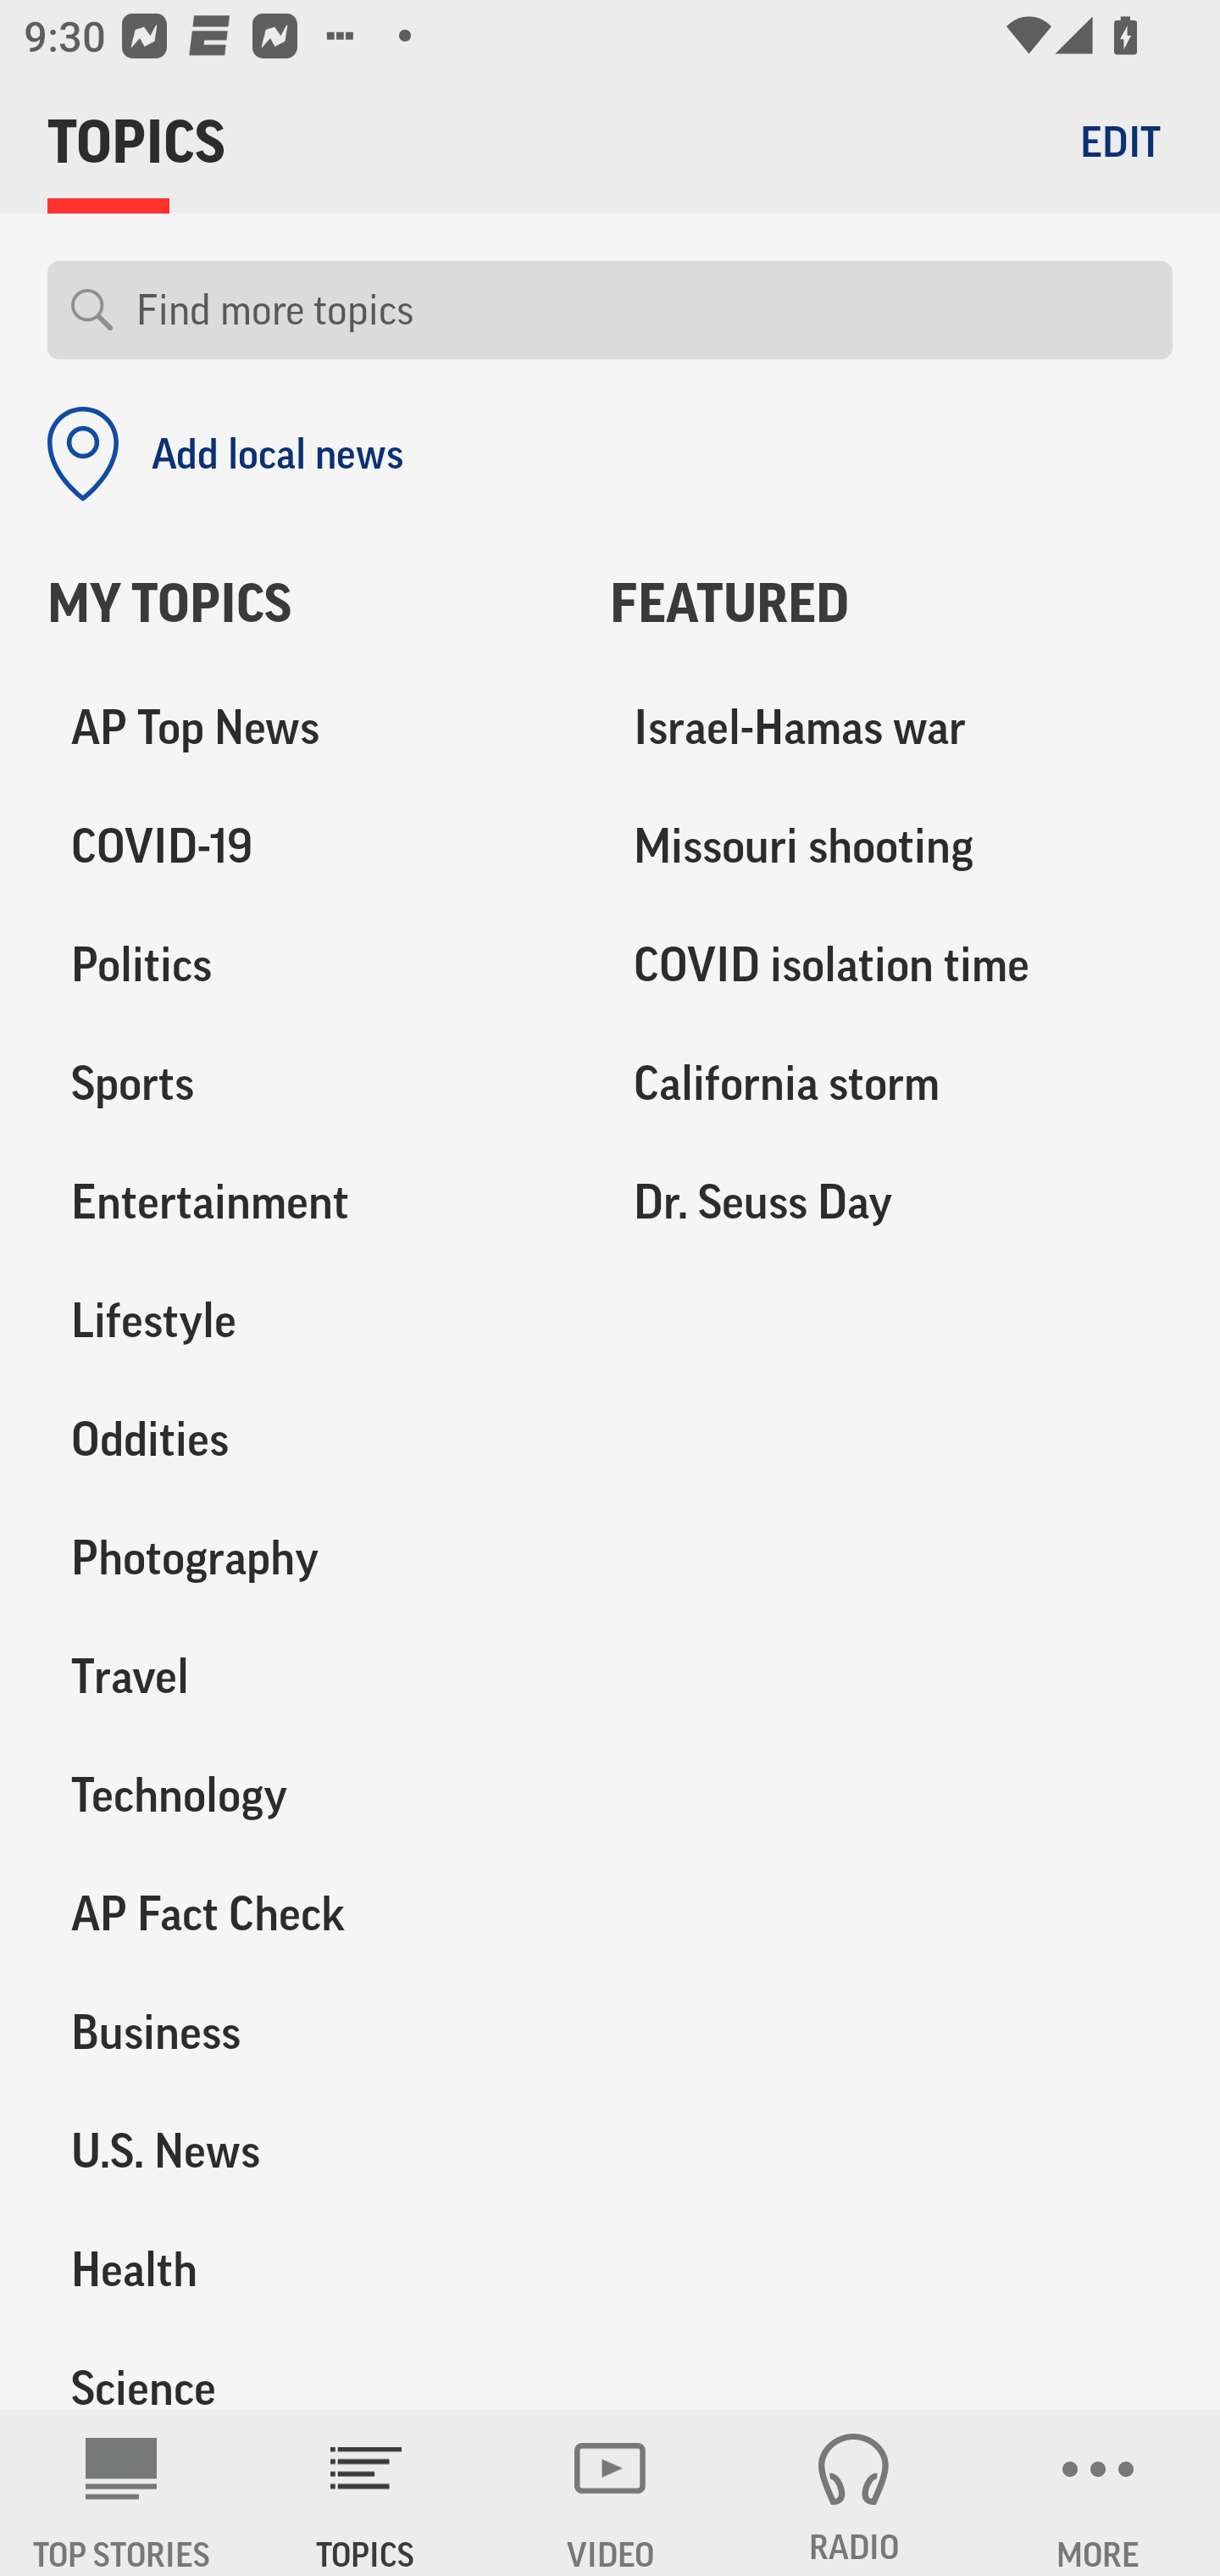  What do you see at coordinates (610, 2493) in the screenshot?
I see `VIDEO` at bounding box center [610, 2493].